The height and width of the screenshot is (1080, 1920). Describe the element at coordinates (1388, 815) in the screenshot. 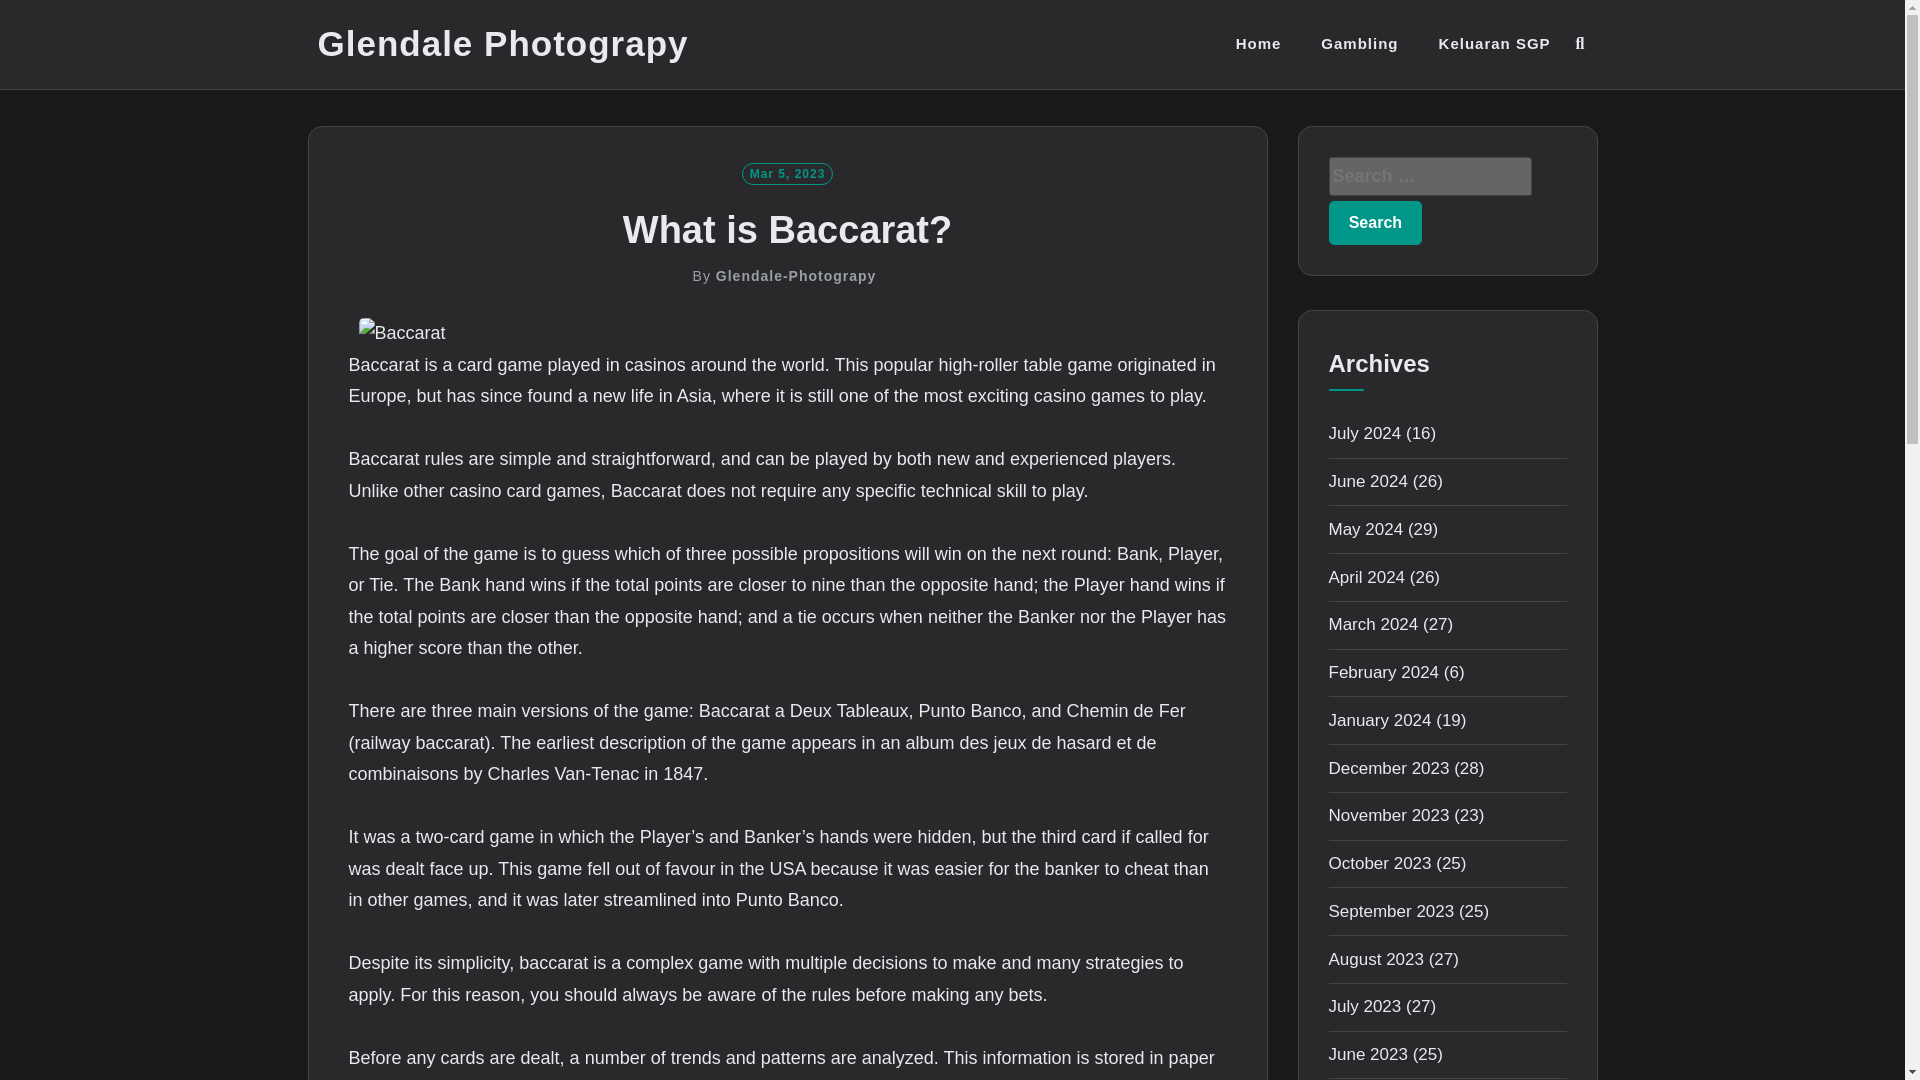

I see `November 2023` at that location.